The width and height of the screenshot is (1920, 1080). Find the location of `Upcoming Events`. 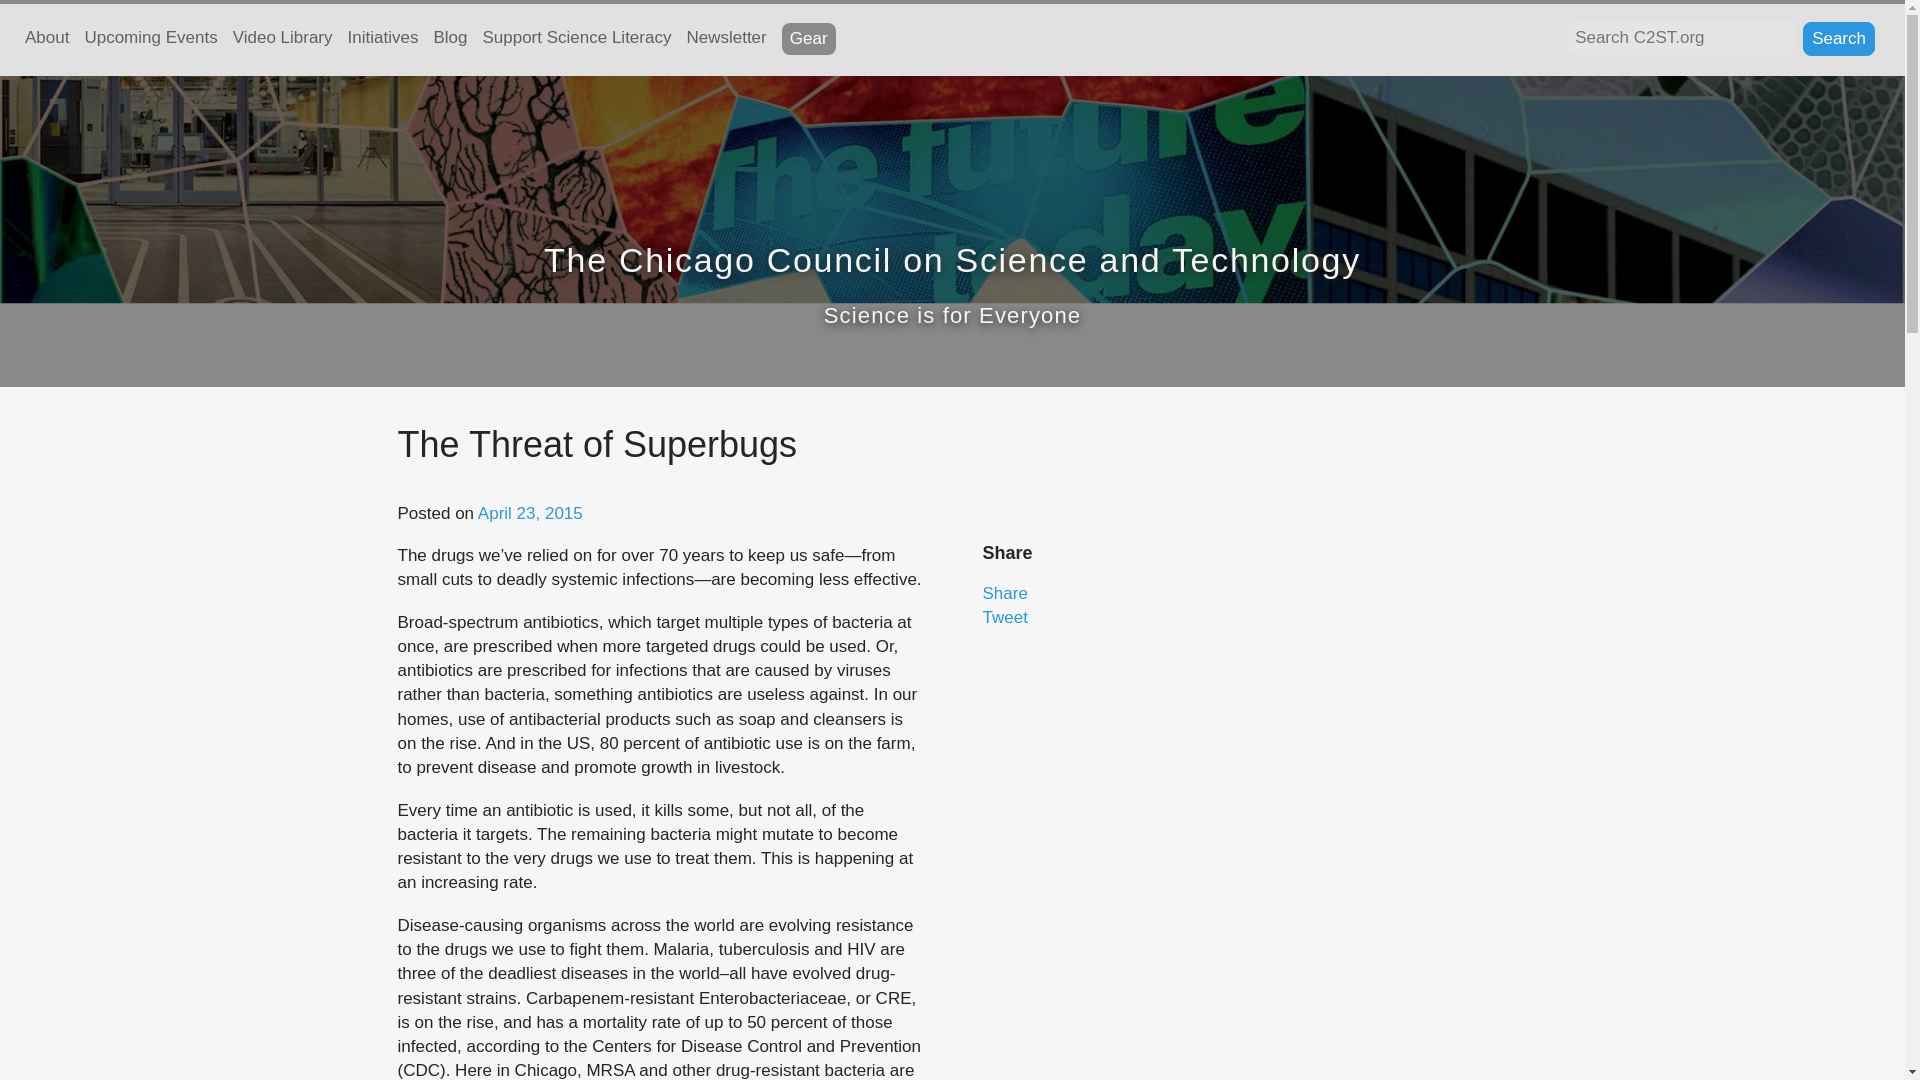

Upcoming Events is located at coordinates (150, 39).